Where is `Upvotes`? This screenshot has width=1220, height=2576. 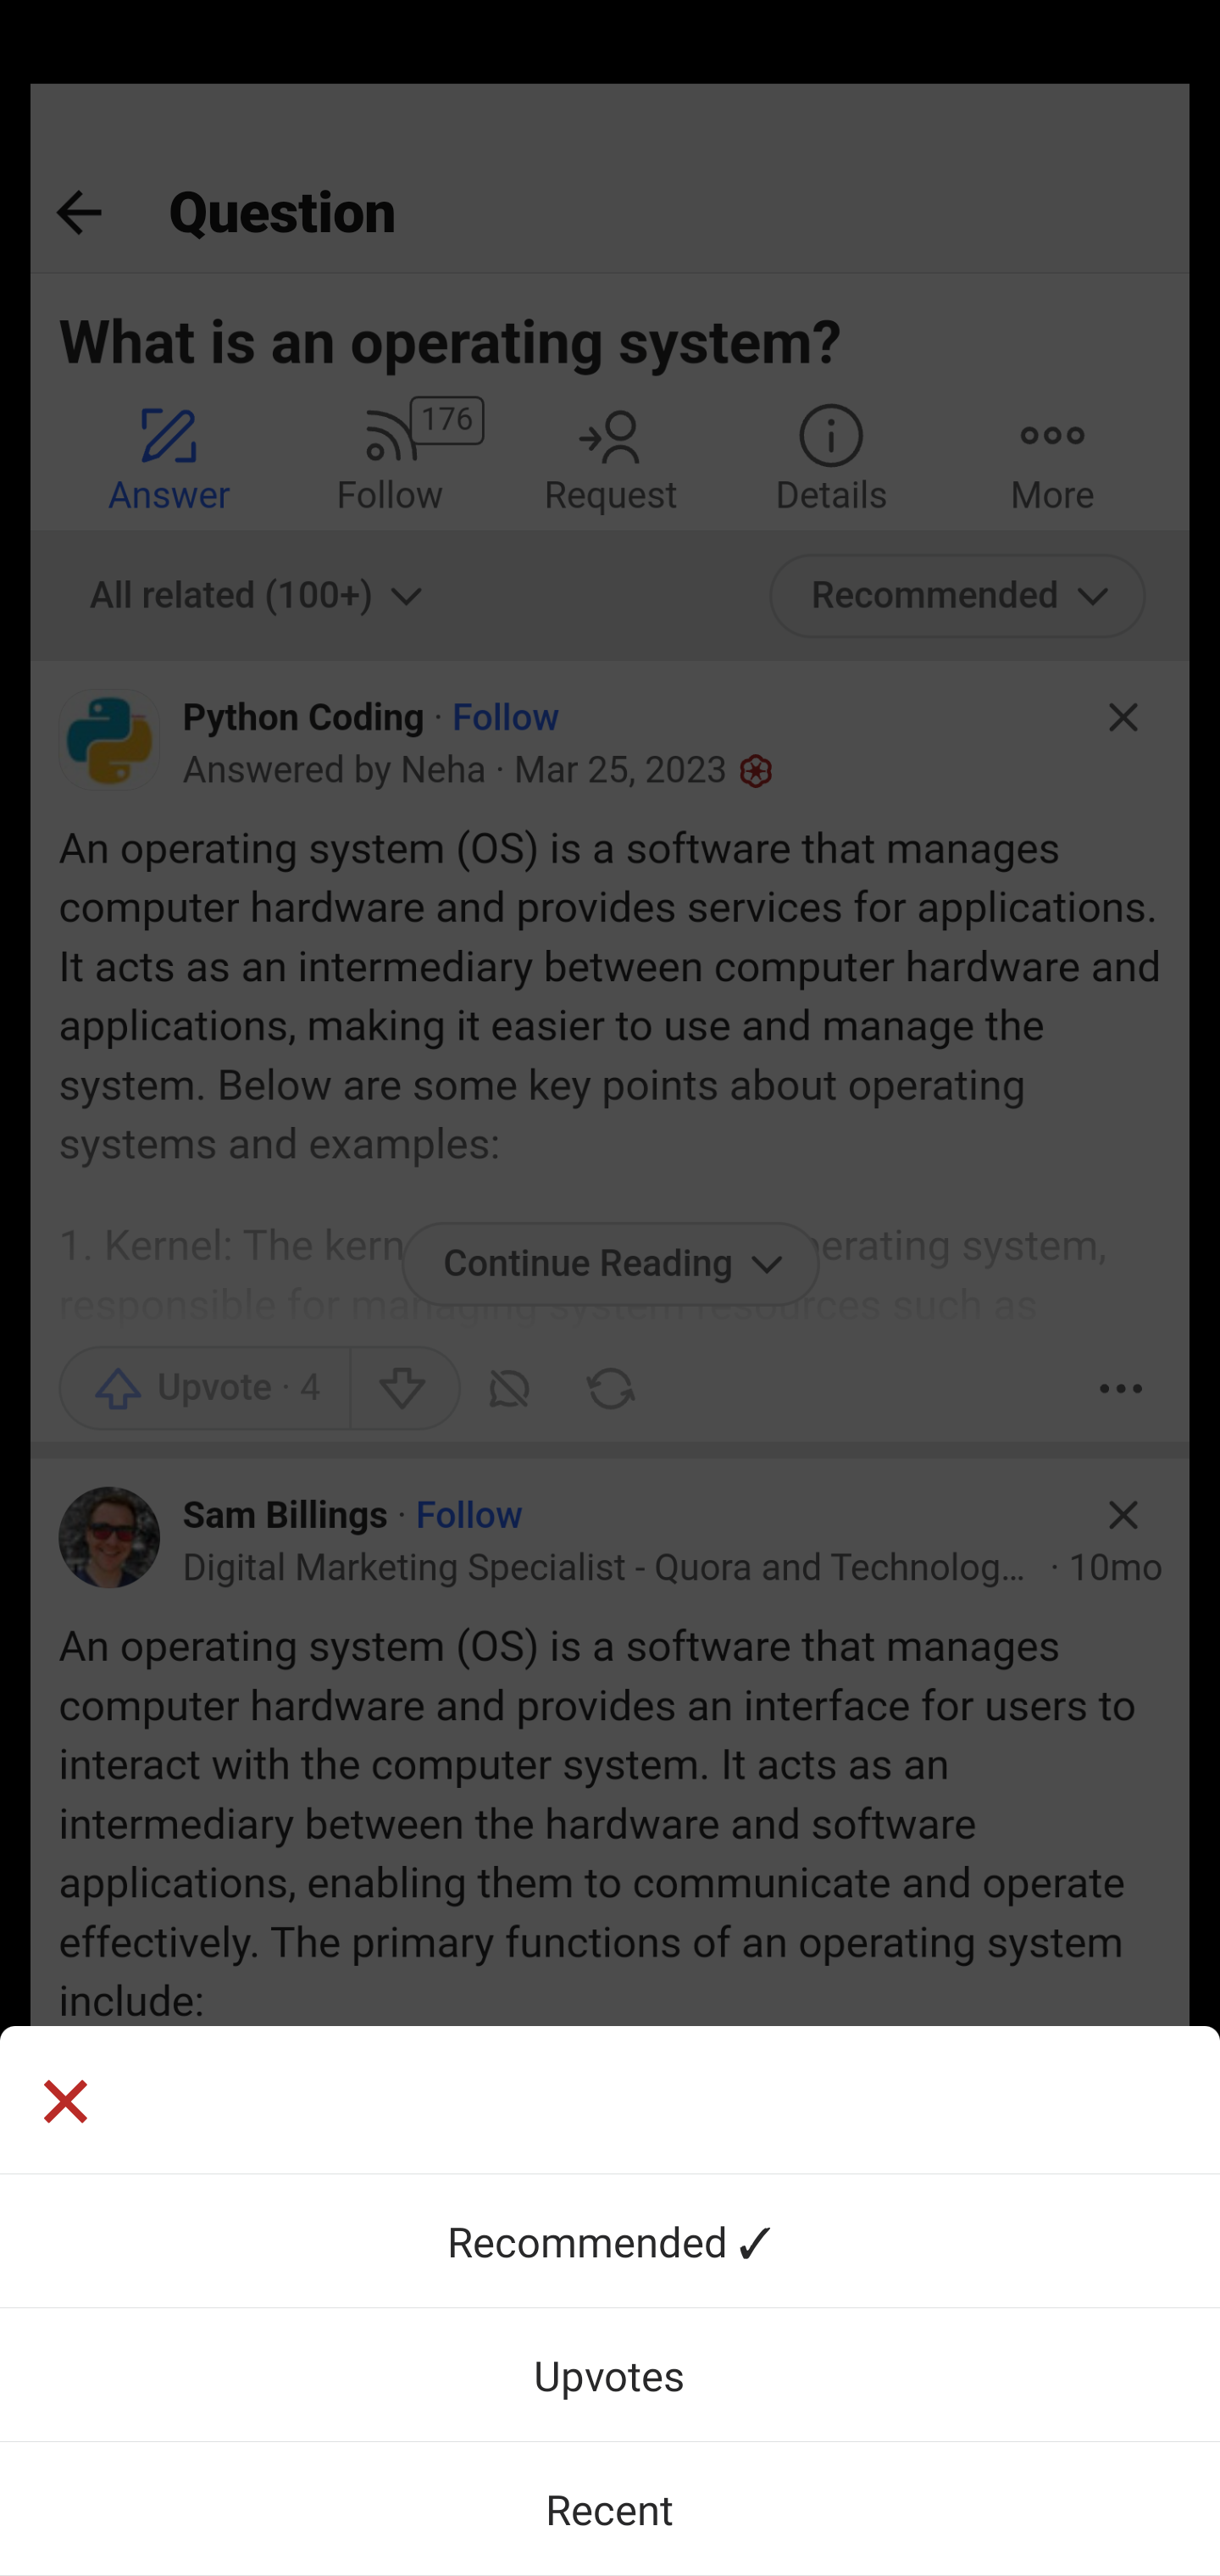
Upvotes is located at coordinates (610, 2374).